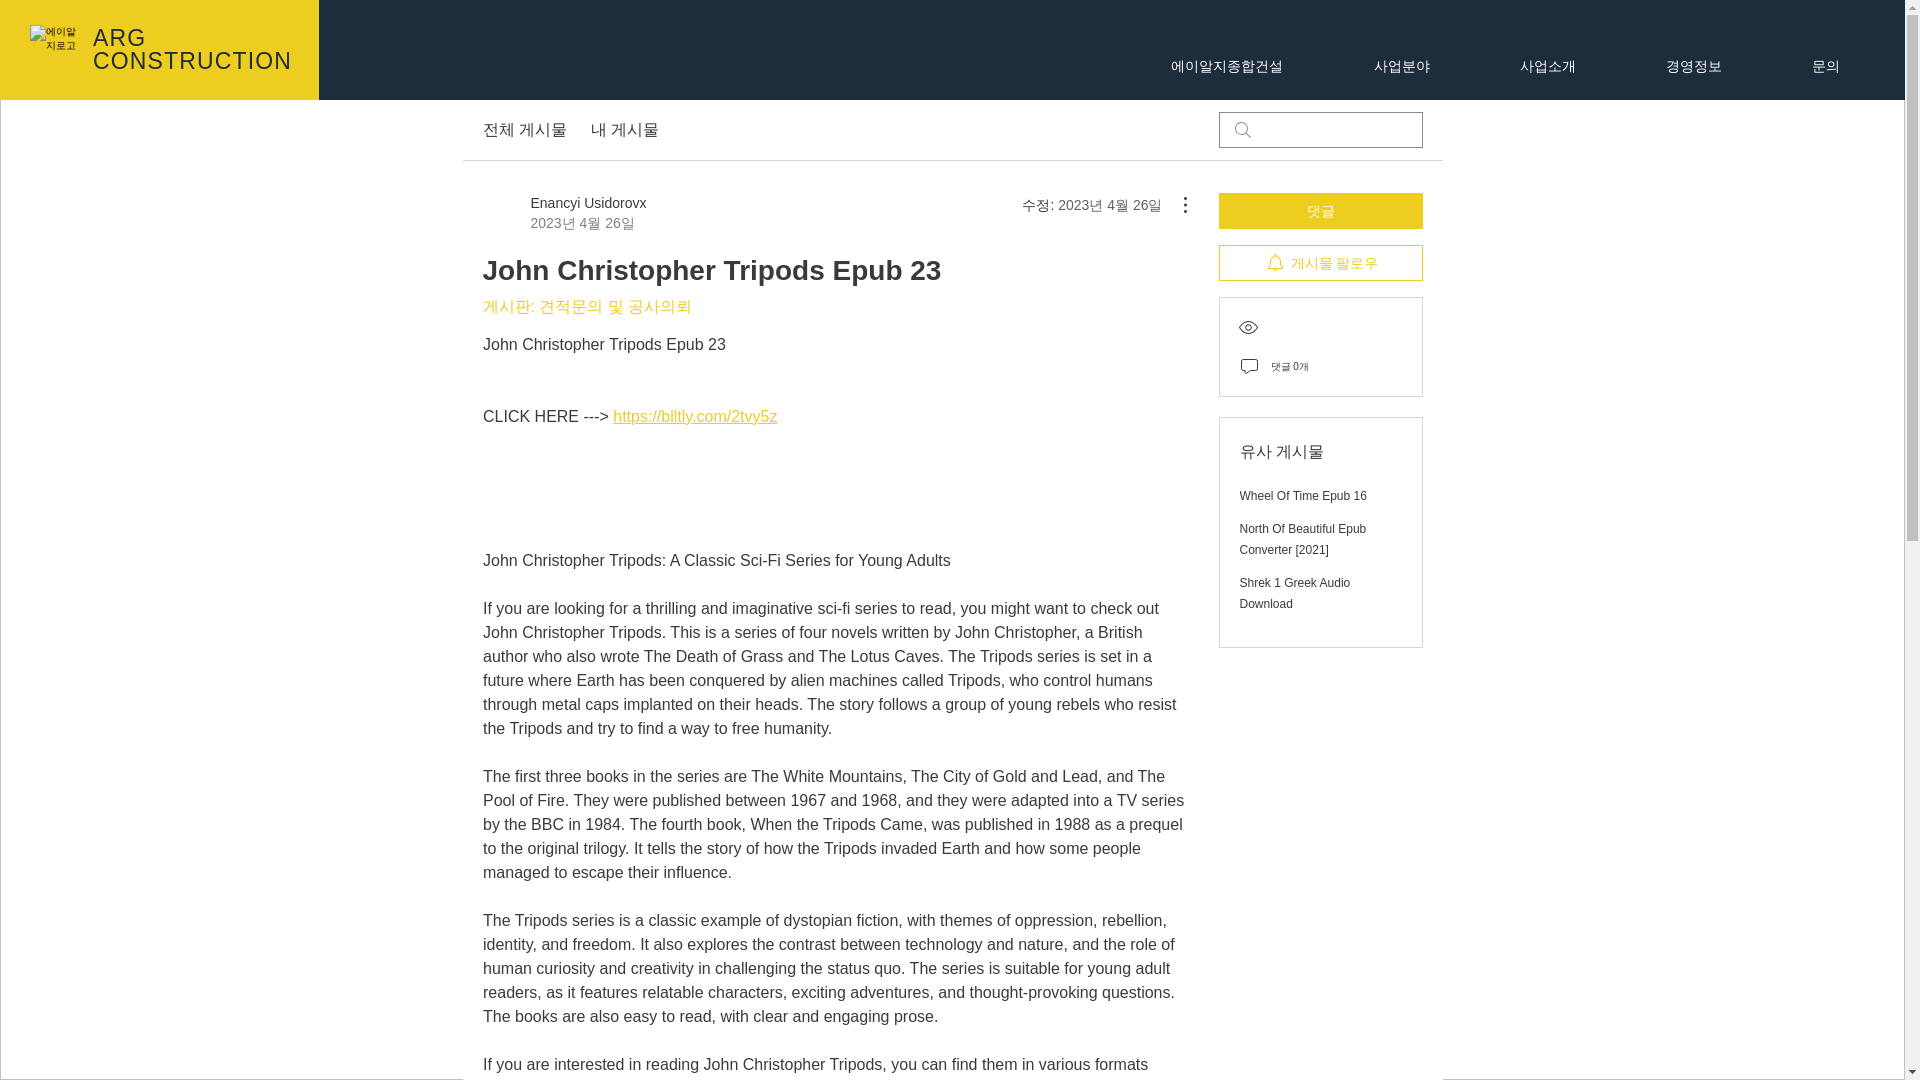 This screenshot has height=1080, width=1920. I want to click on Wheel Of Time Epub 16, so click(1304, 496).